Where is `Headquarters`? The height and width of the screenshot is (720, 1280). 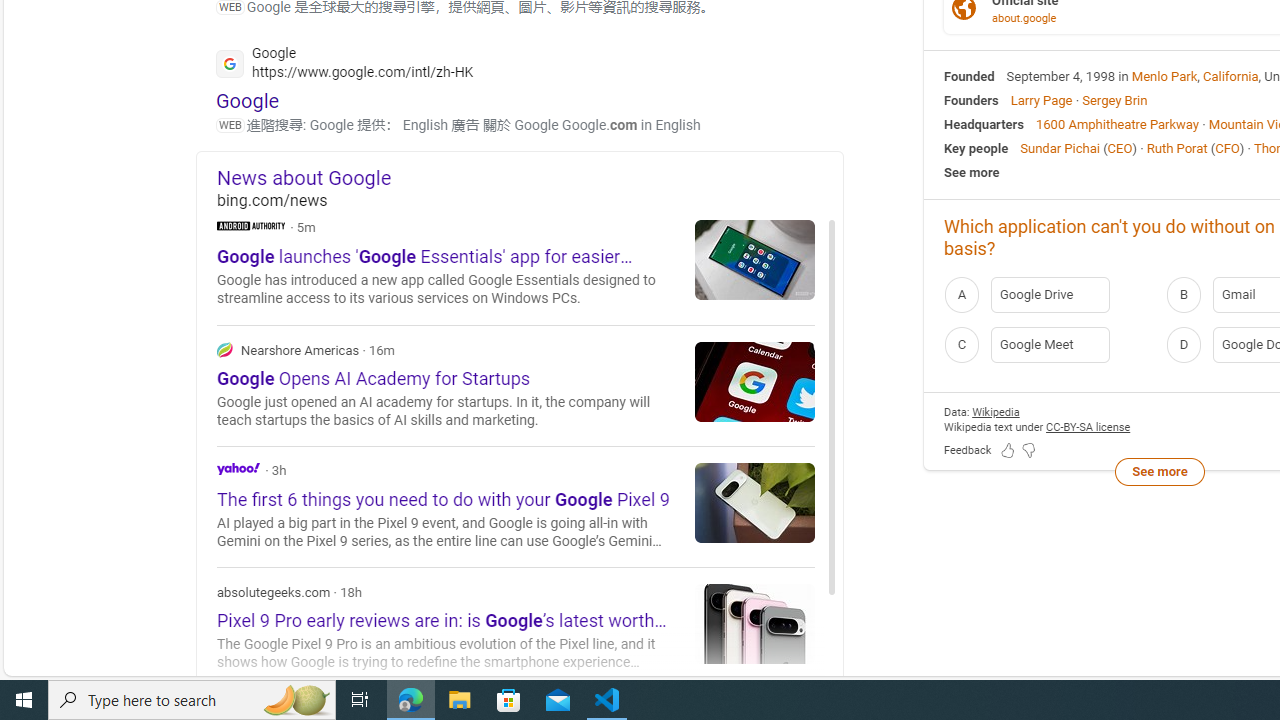 Headquarters is located at coordinates (984, 123).